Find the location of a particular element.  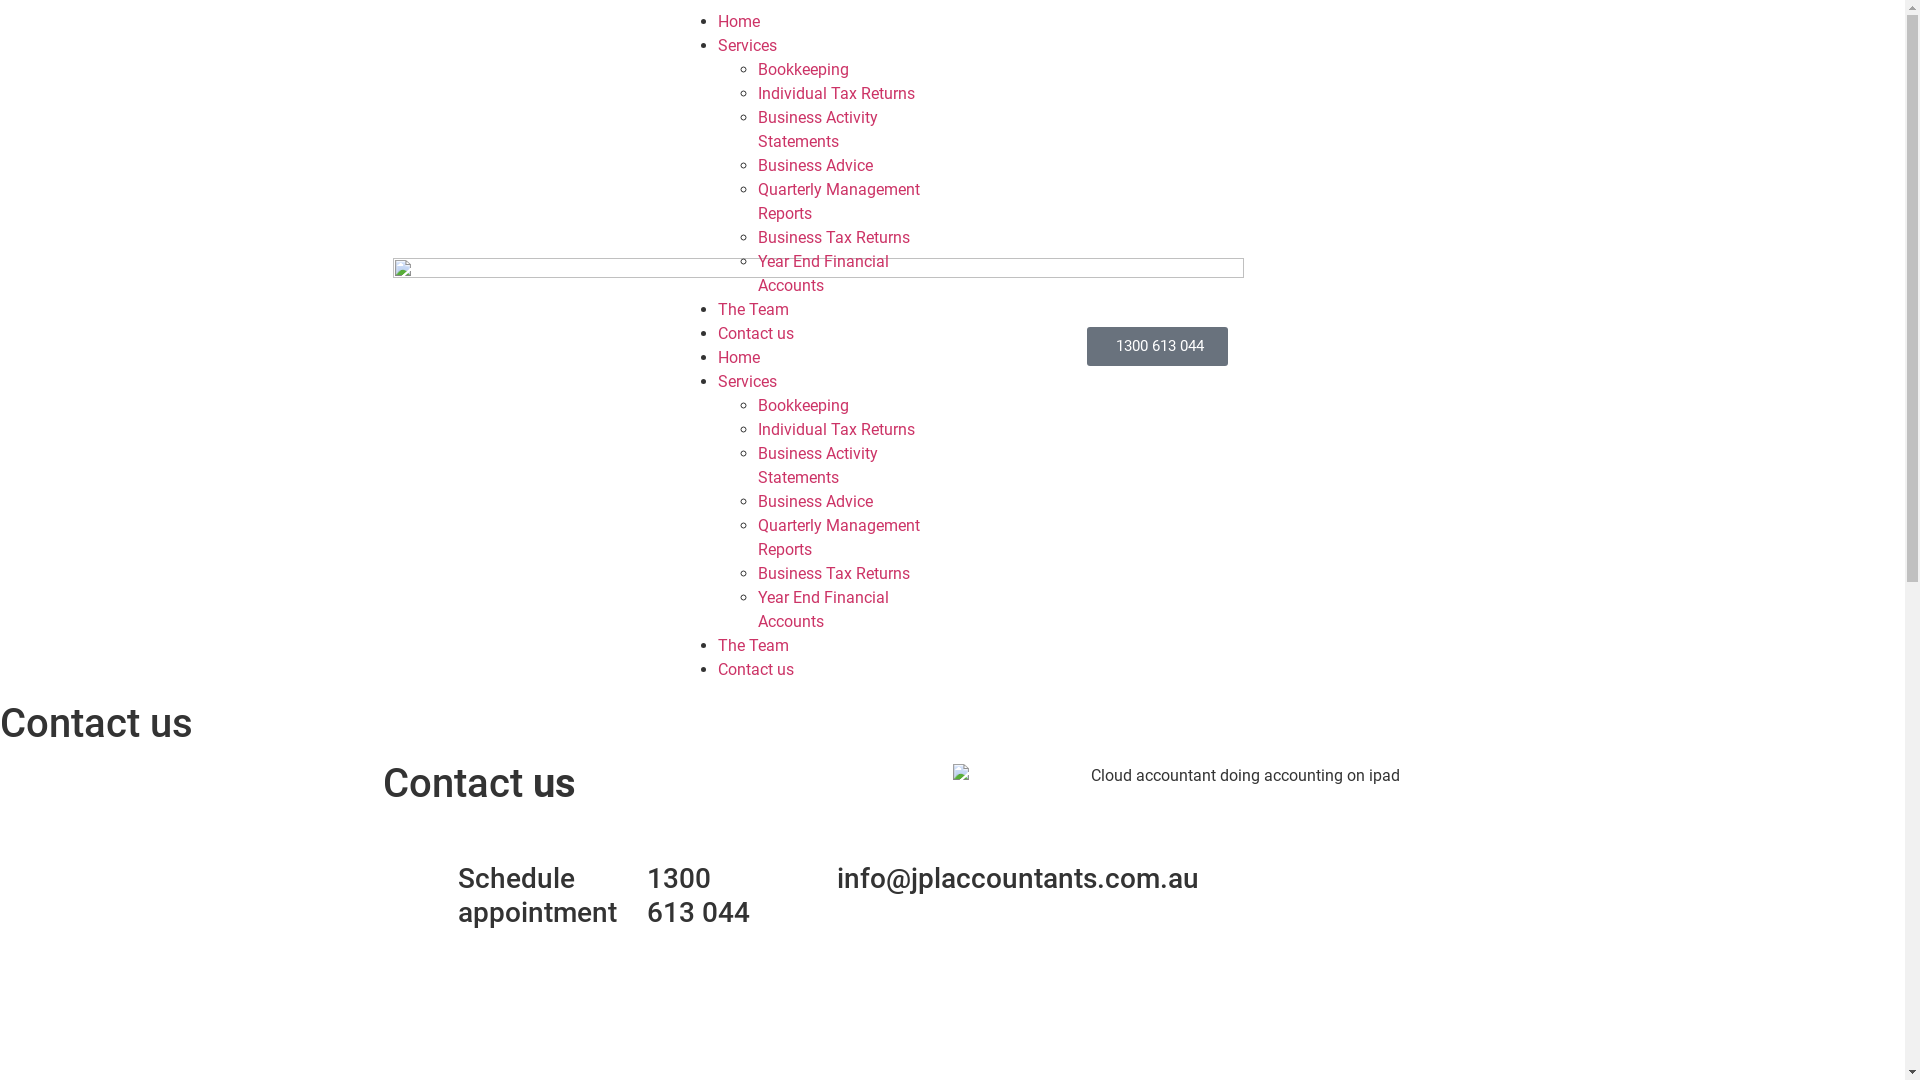

Individual Tax Returns is located at coordinates (836, 430).